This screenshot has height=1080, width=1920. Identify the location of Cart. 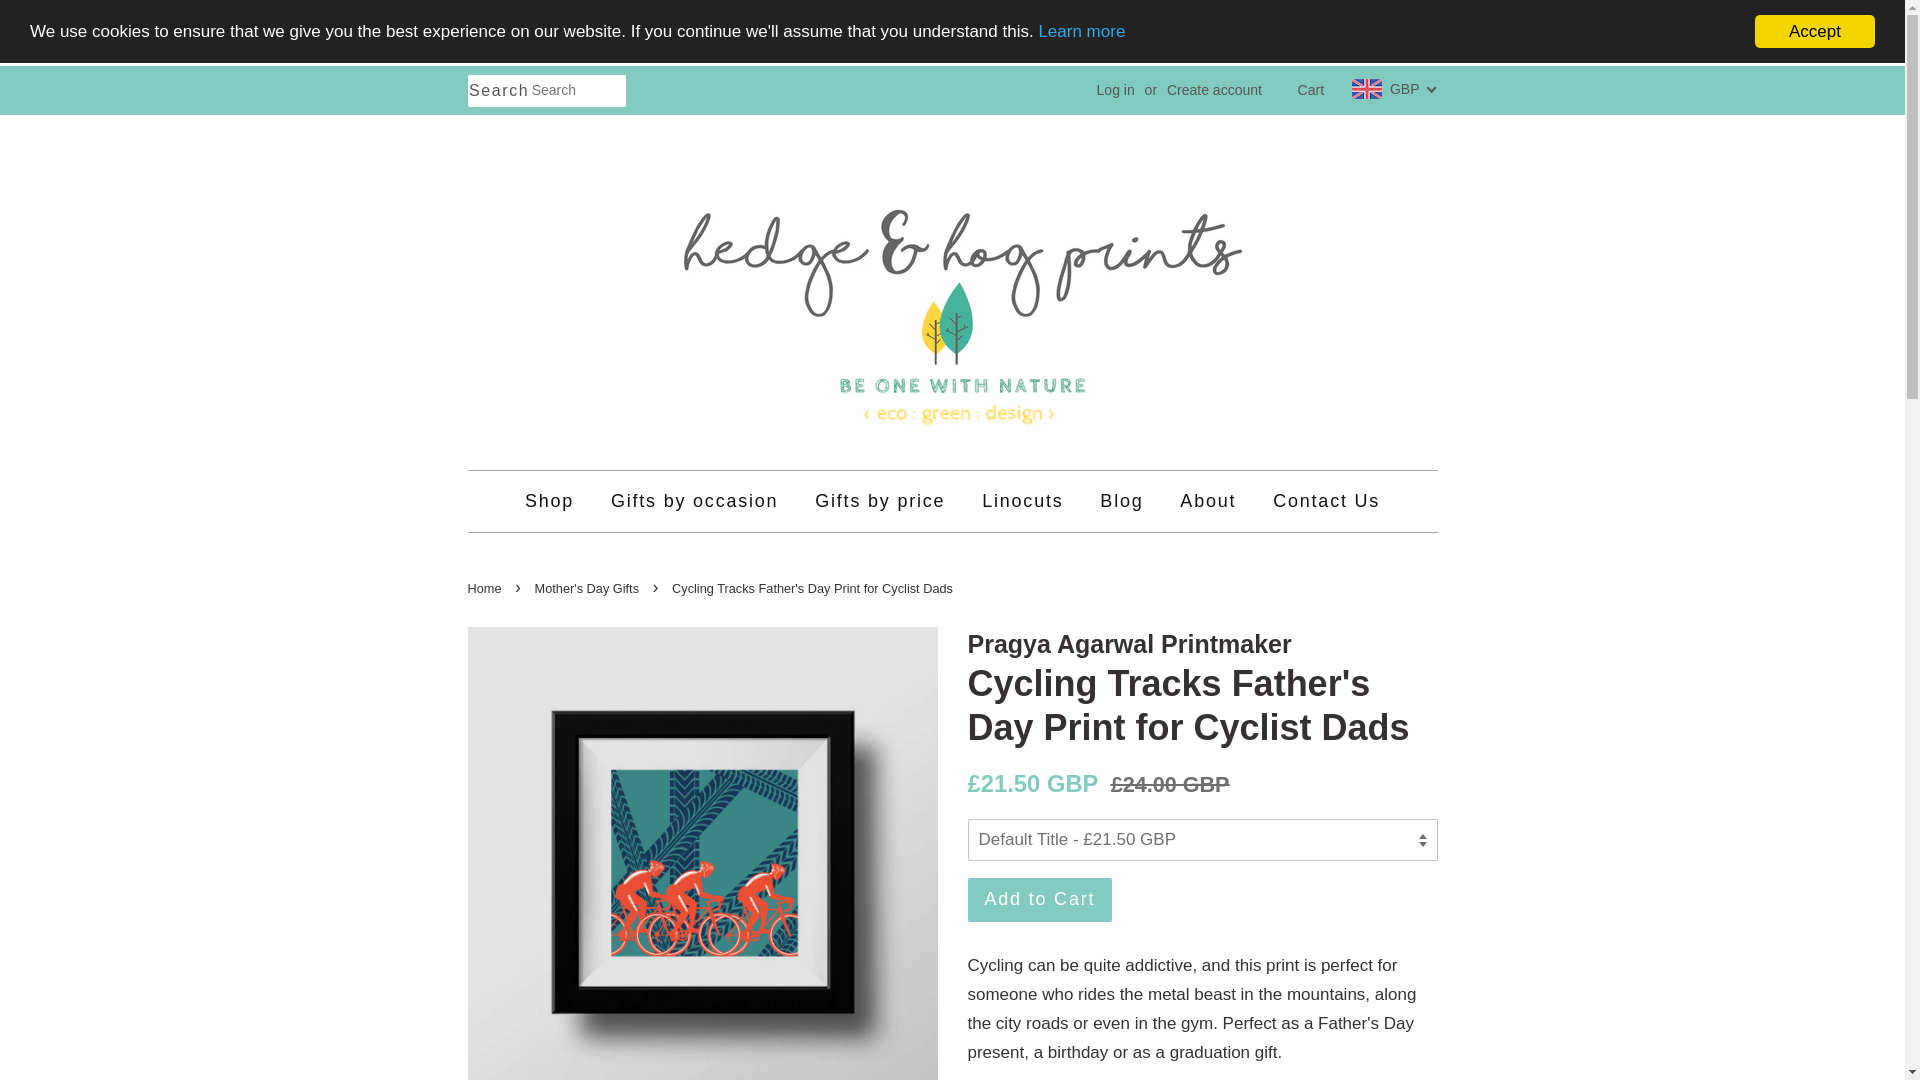
(1310, 78).